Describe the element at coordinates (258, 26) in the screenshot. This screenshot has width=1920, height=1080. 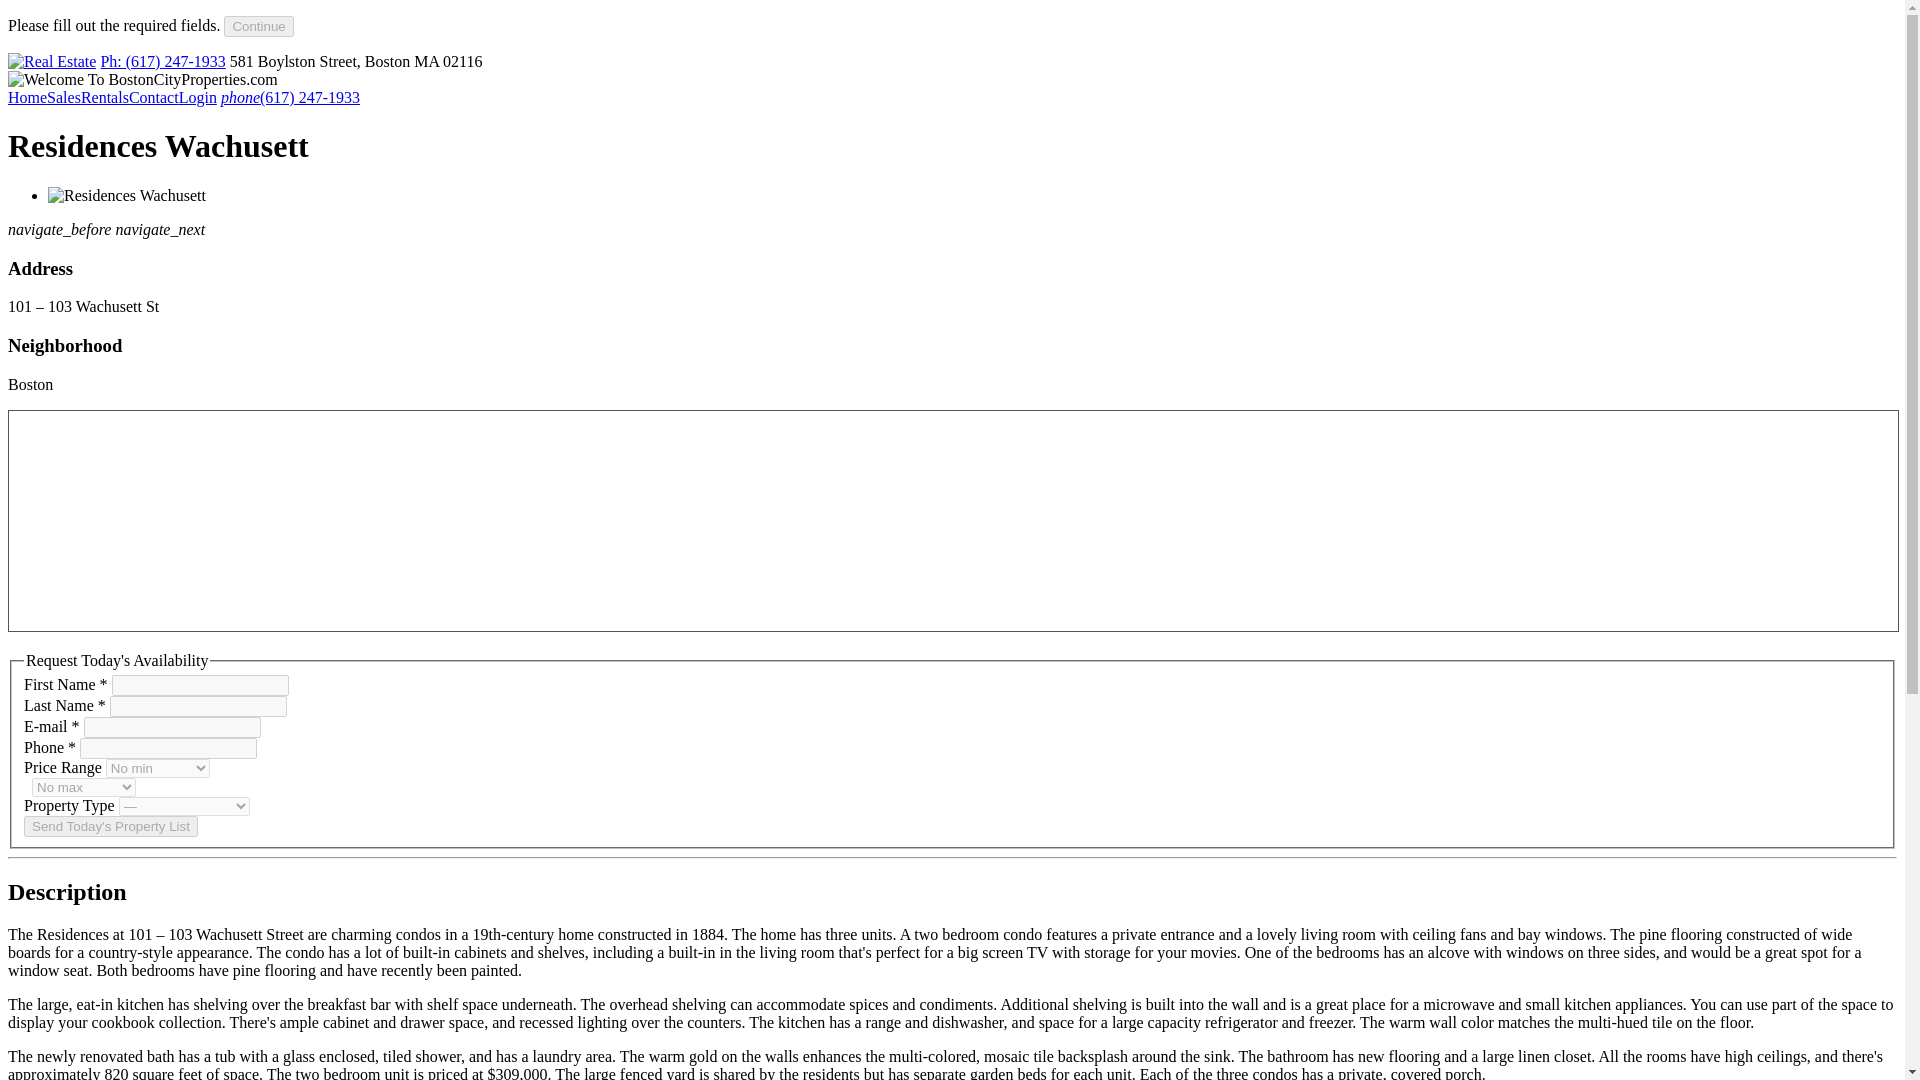
I see `Continue` at that location.